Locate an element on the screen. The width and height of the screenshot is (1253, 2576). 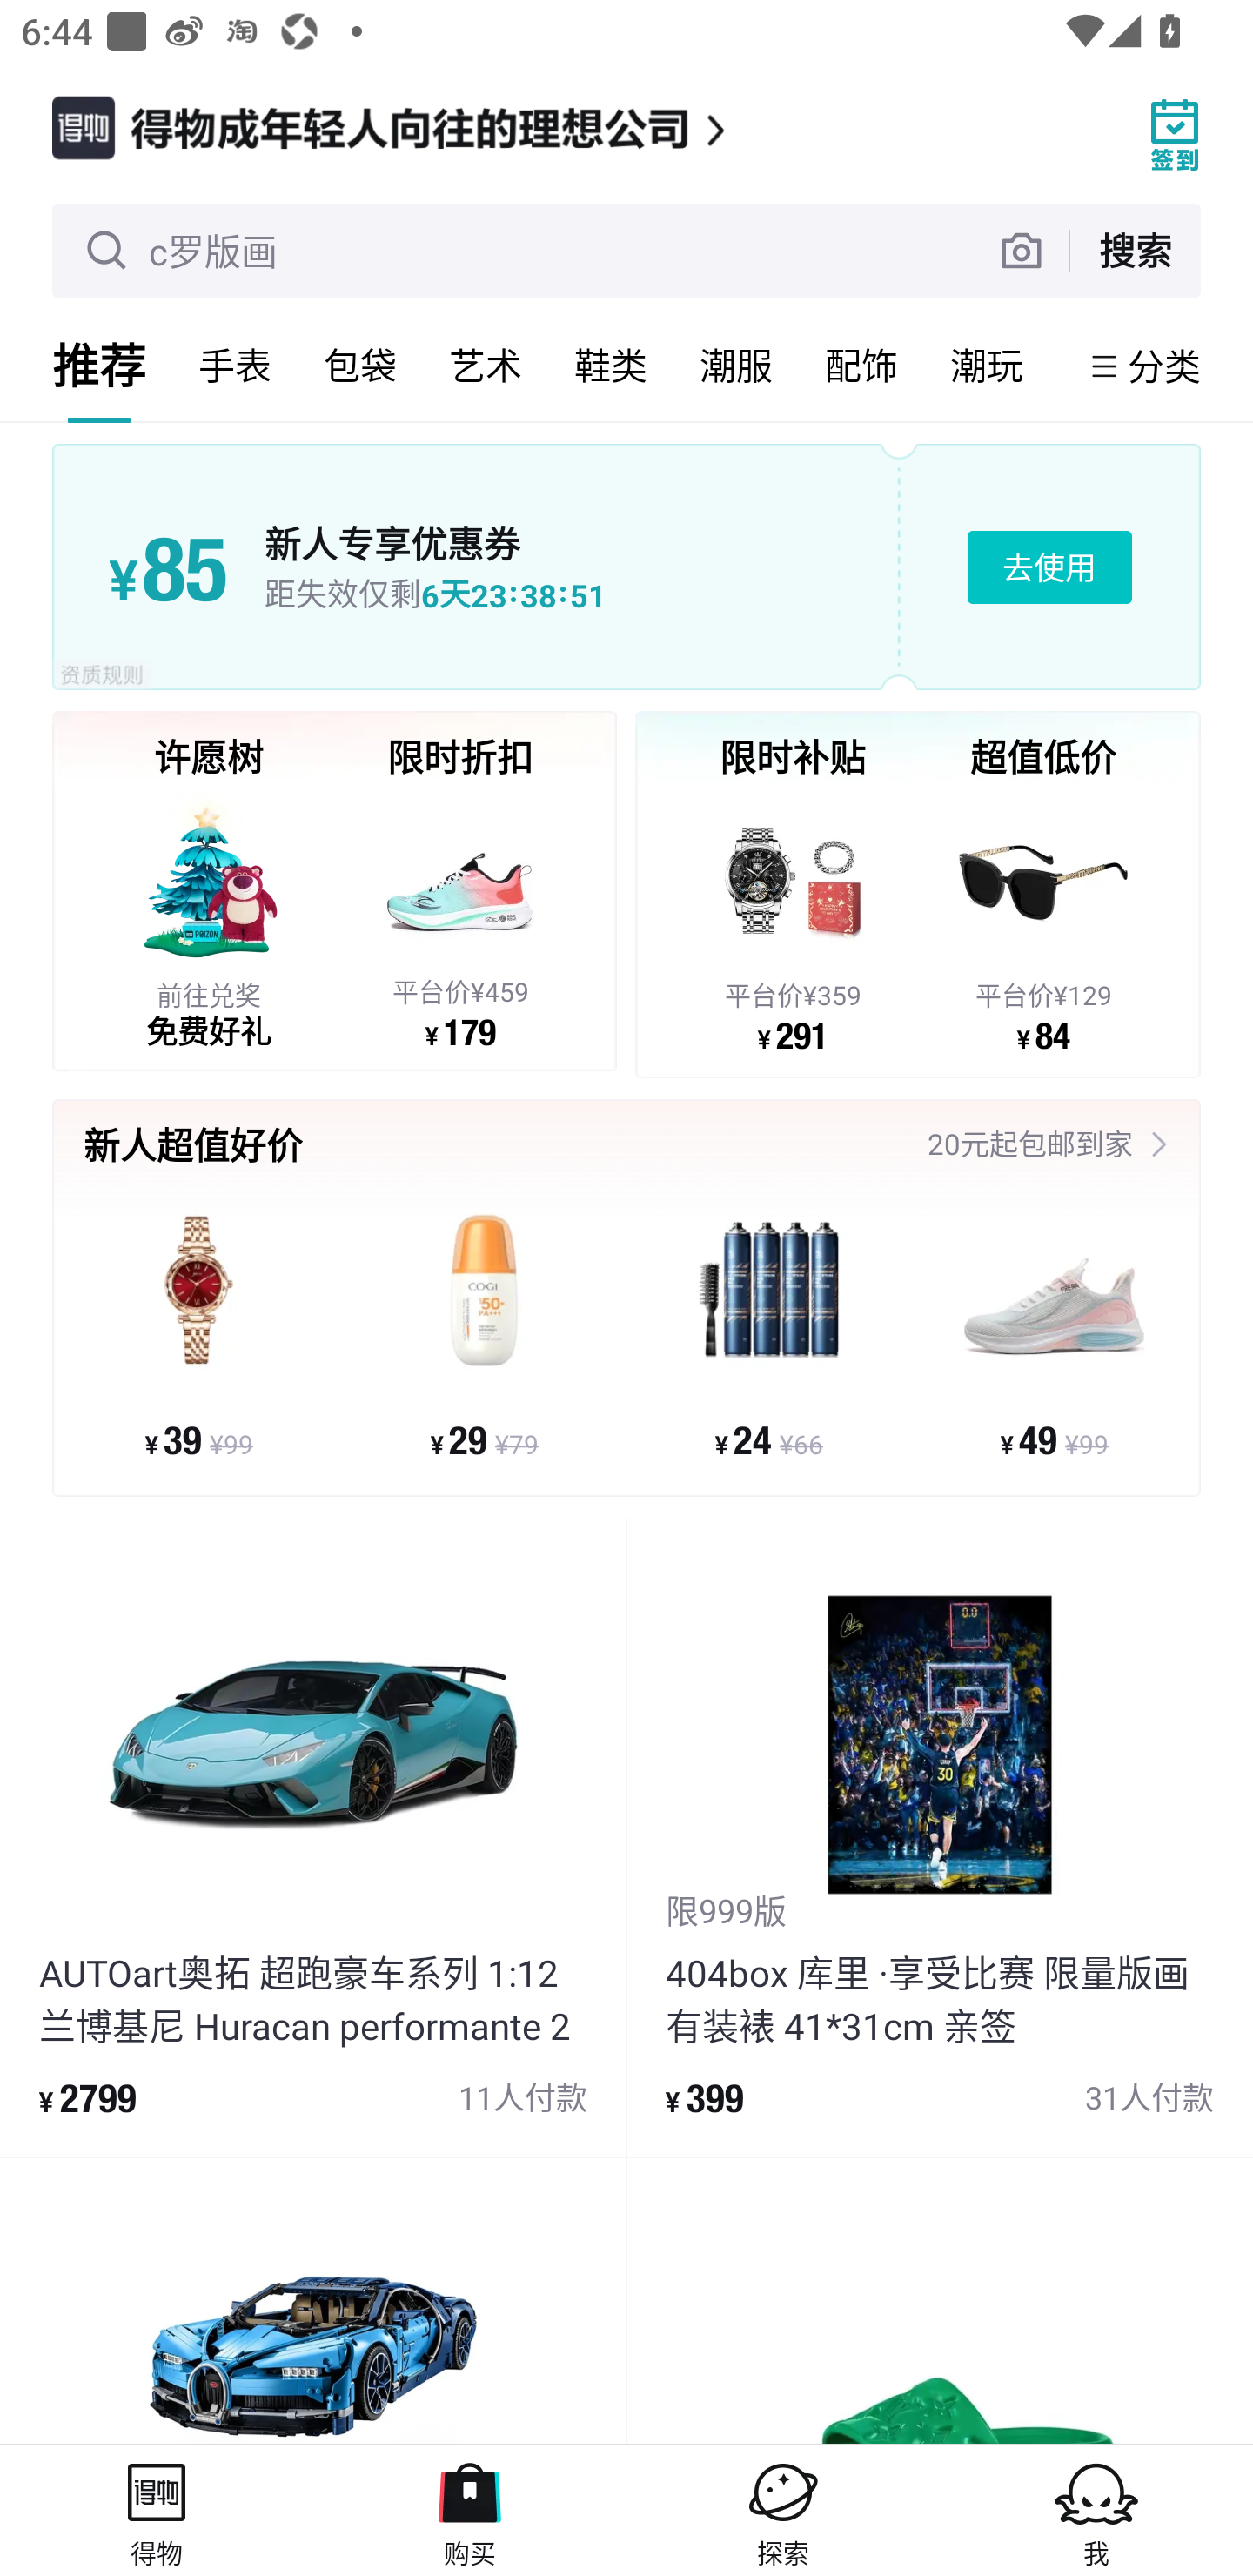
分类 is located at coordinates (1164, 366).